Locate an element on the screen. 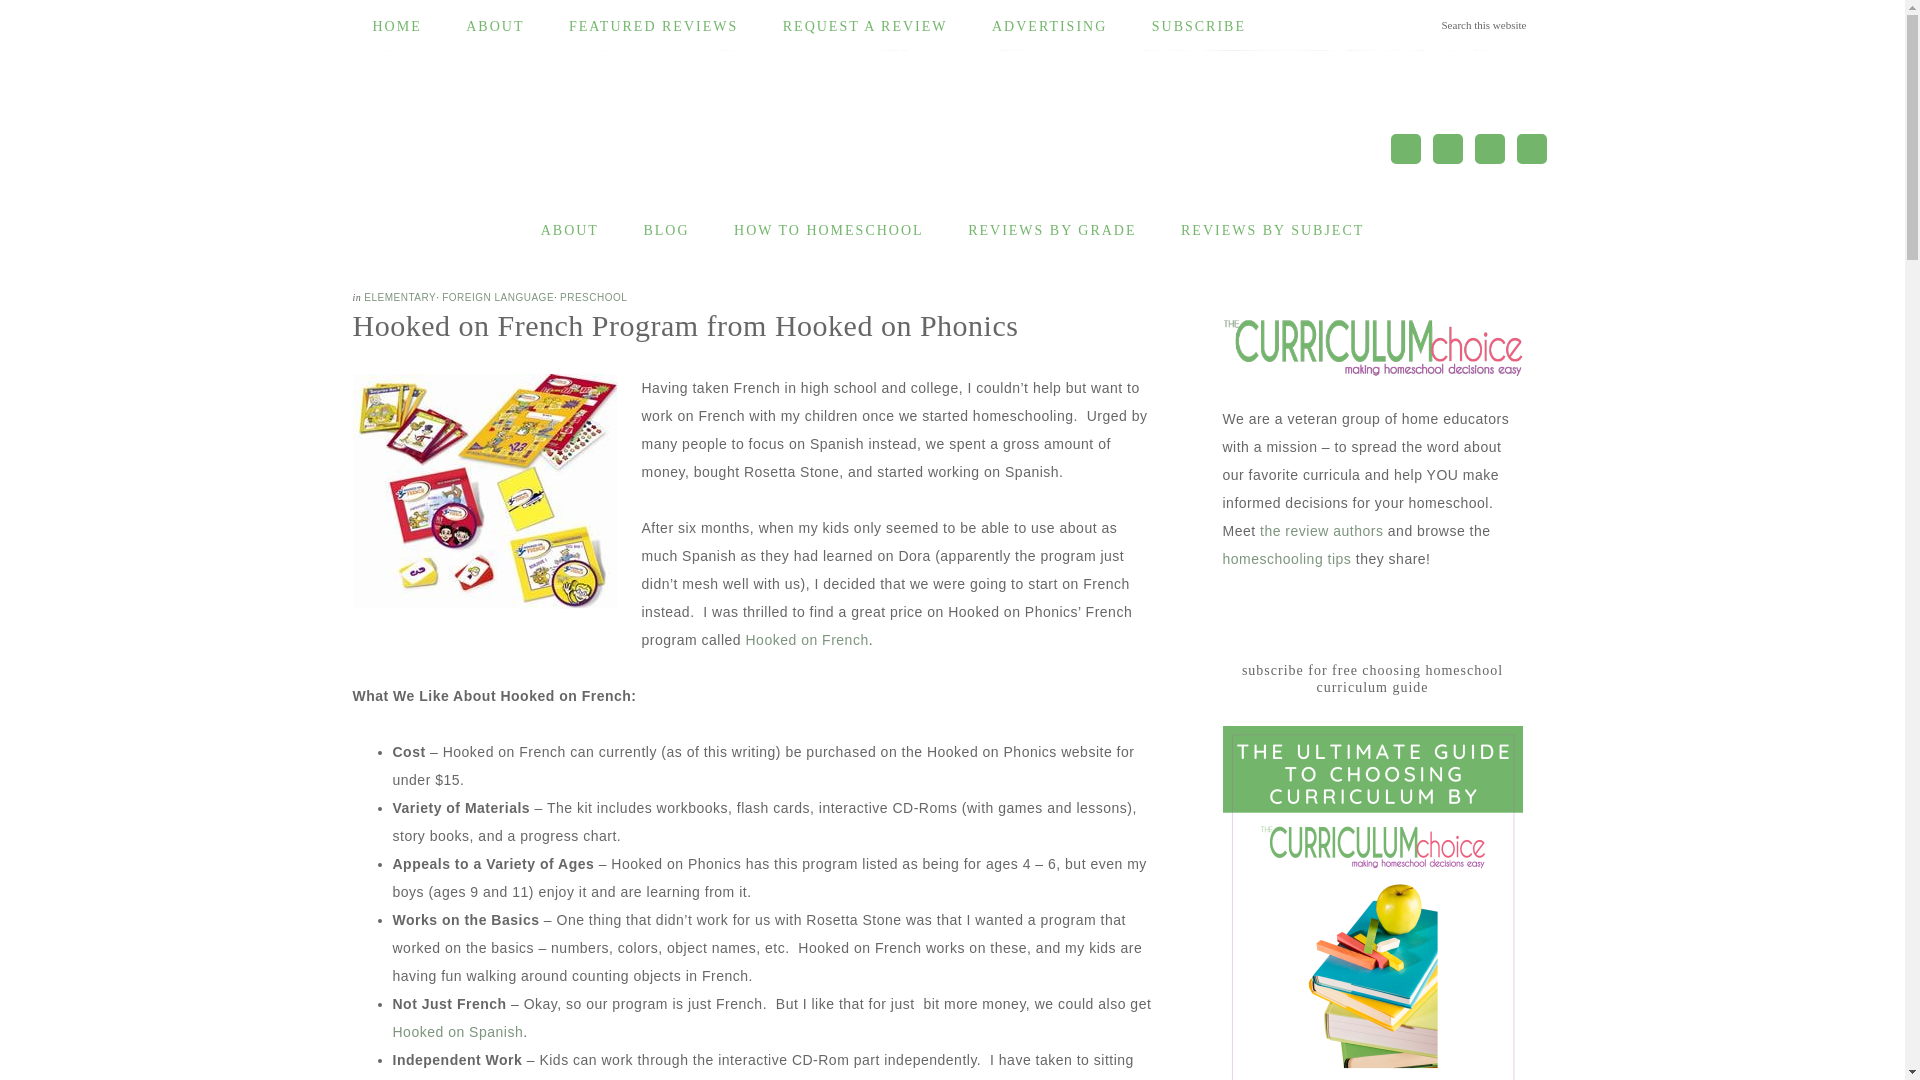 The image size is (1920, 1080). REVIEWS BY SUBJECT is located at coordinates (1272, 231).